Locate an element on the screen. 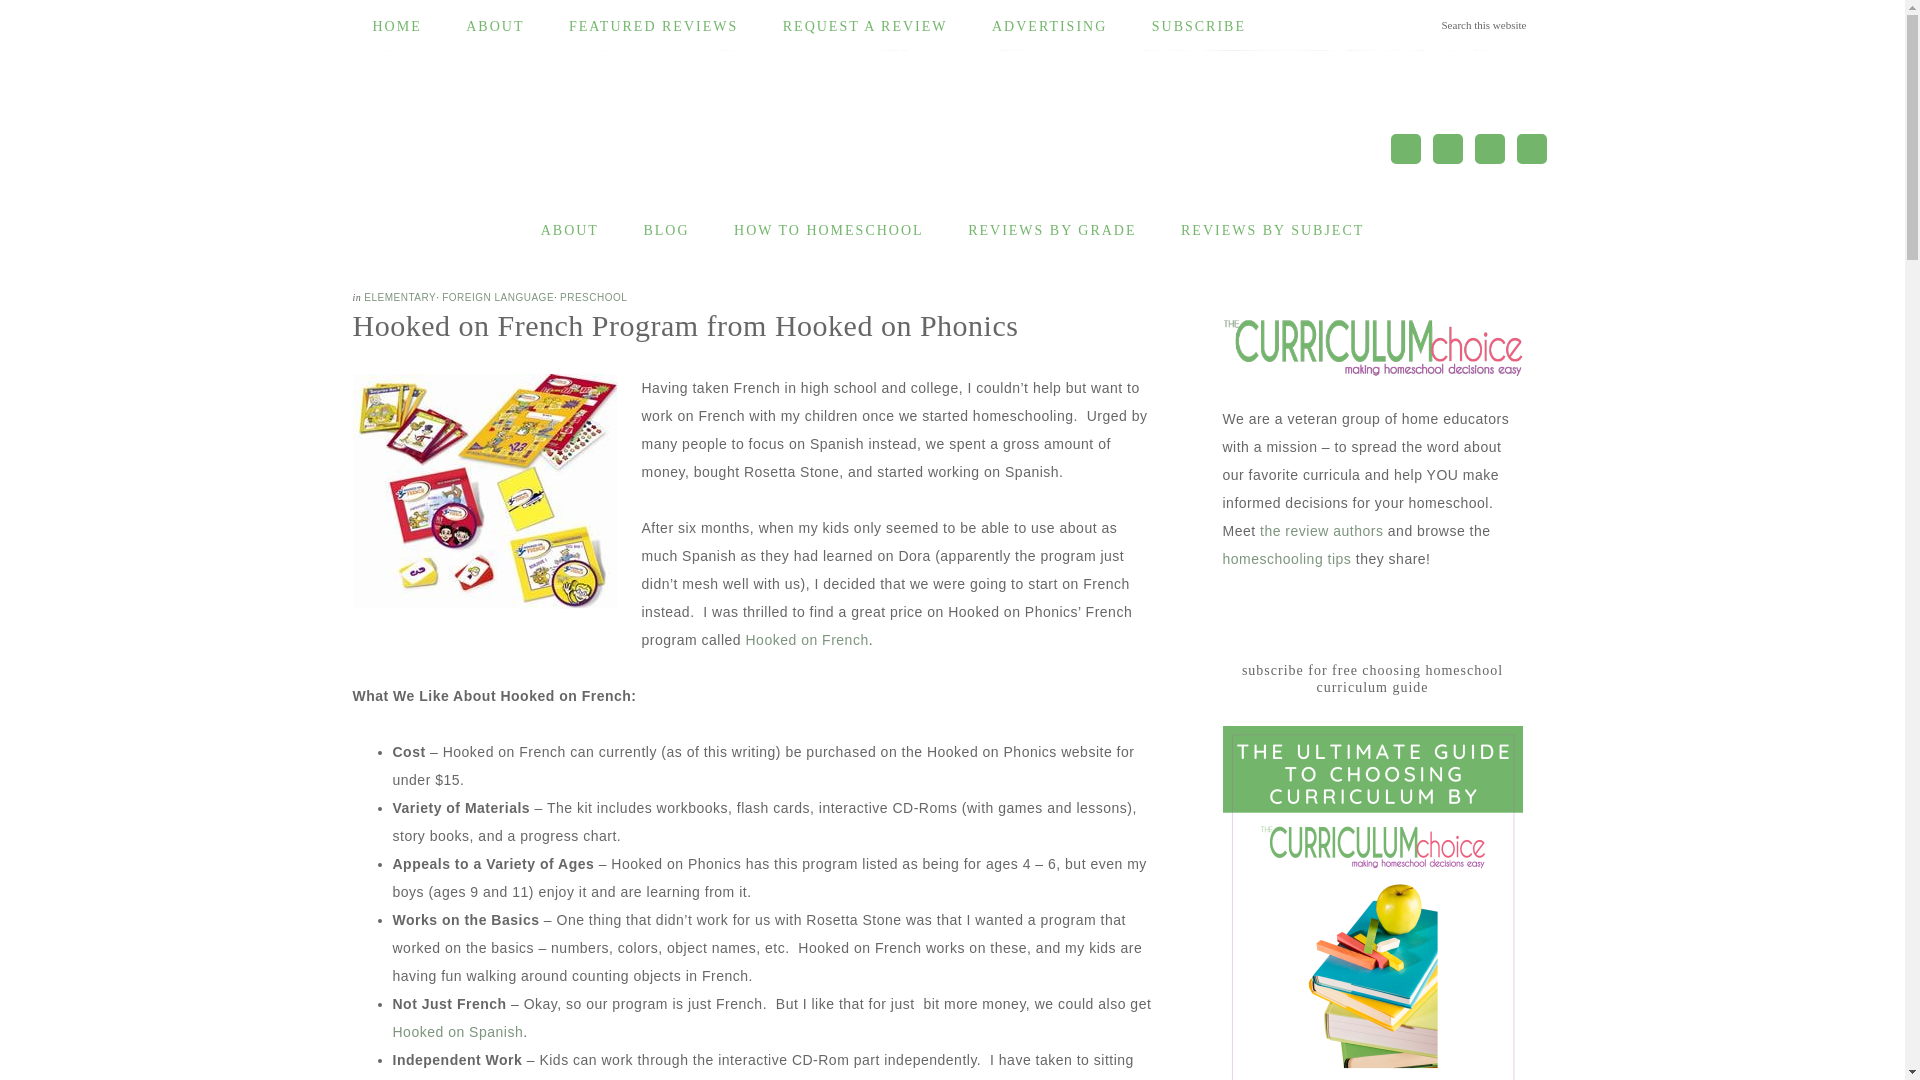 The image size is (1920, 1080). REVIEWS BY SUBJECT is located at coordinates (1272, 231).